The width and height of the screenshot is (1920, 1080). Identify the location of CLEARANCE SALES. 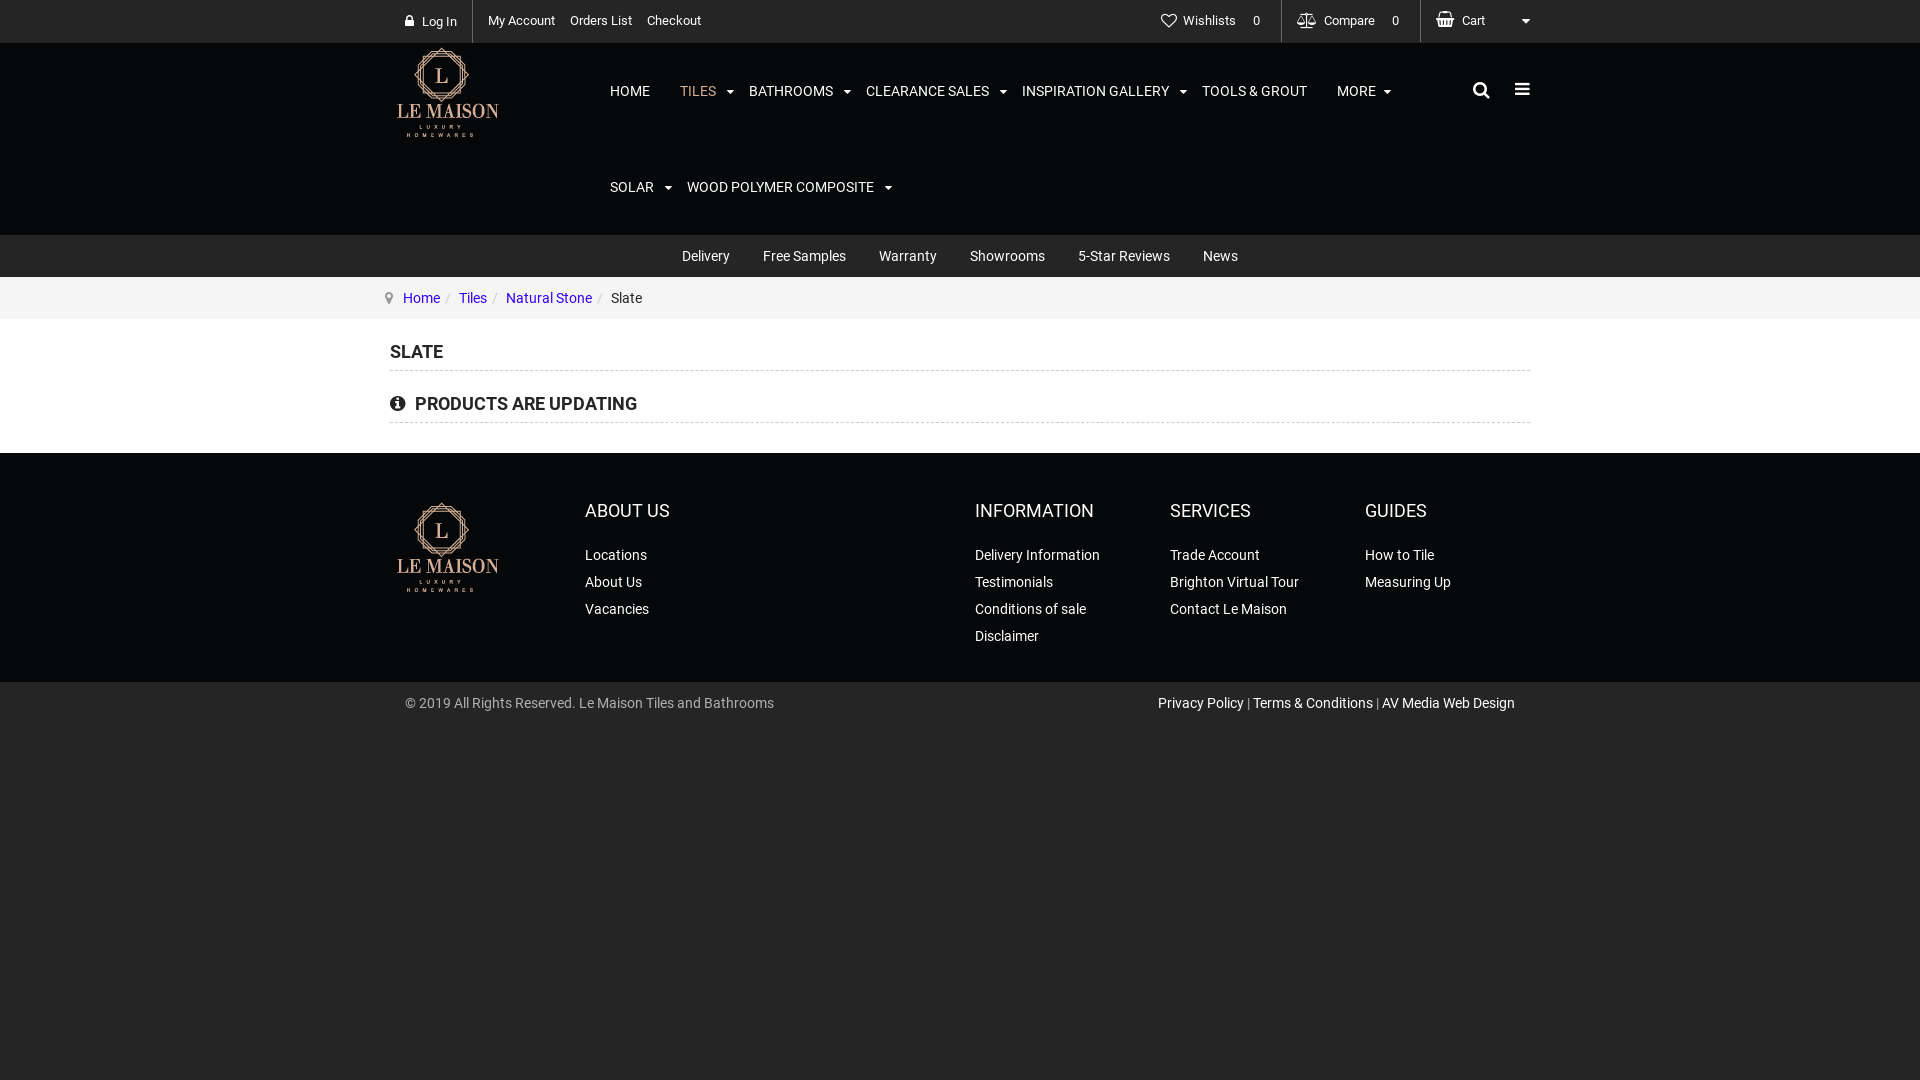
(929, 91).